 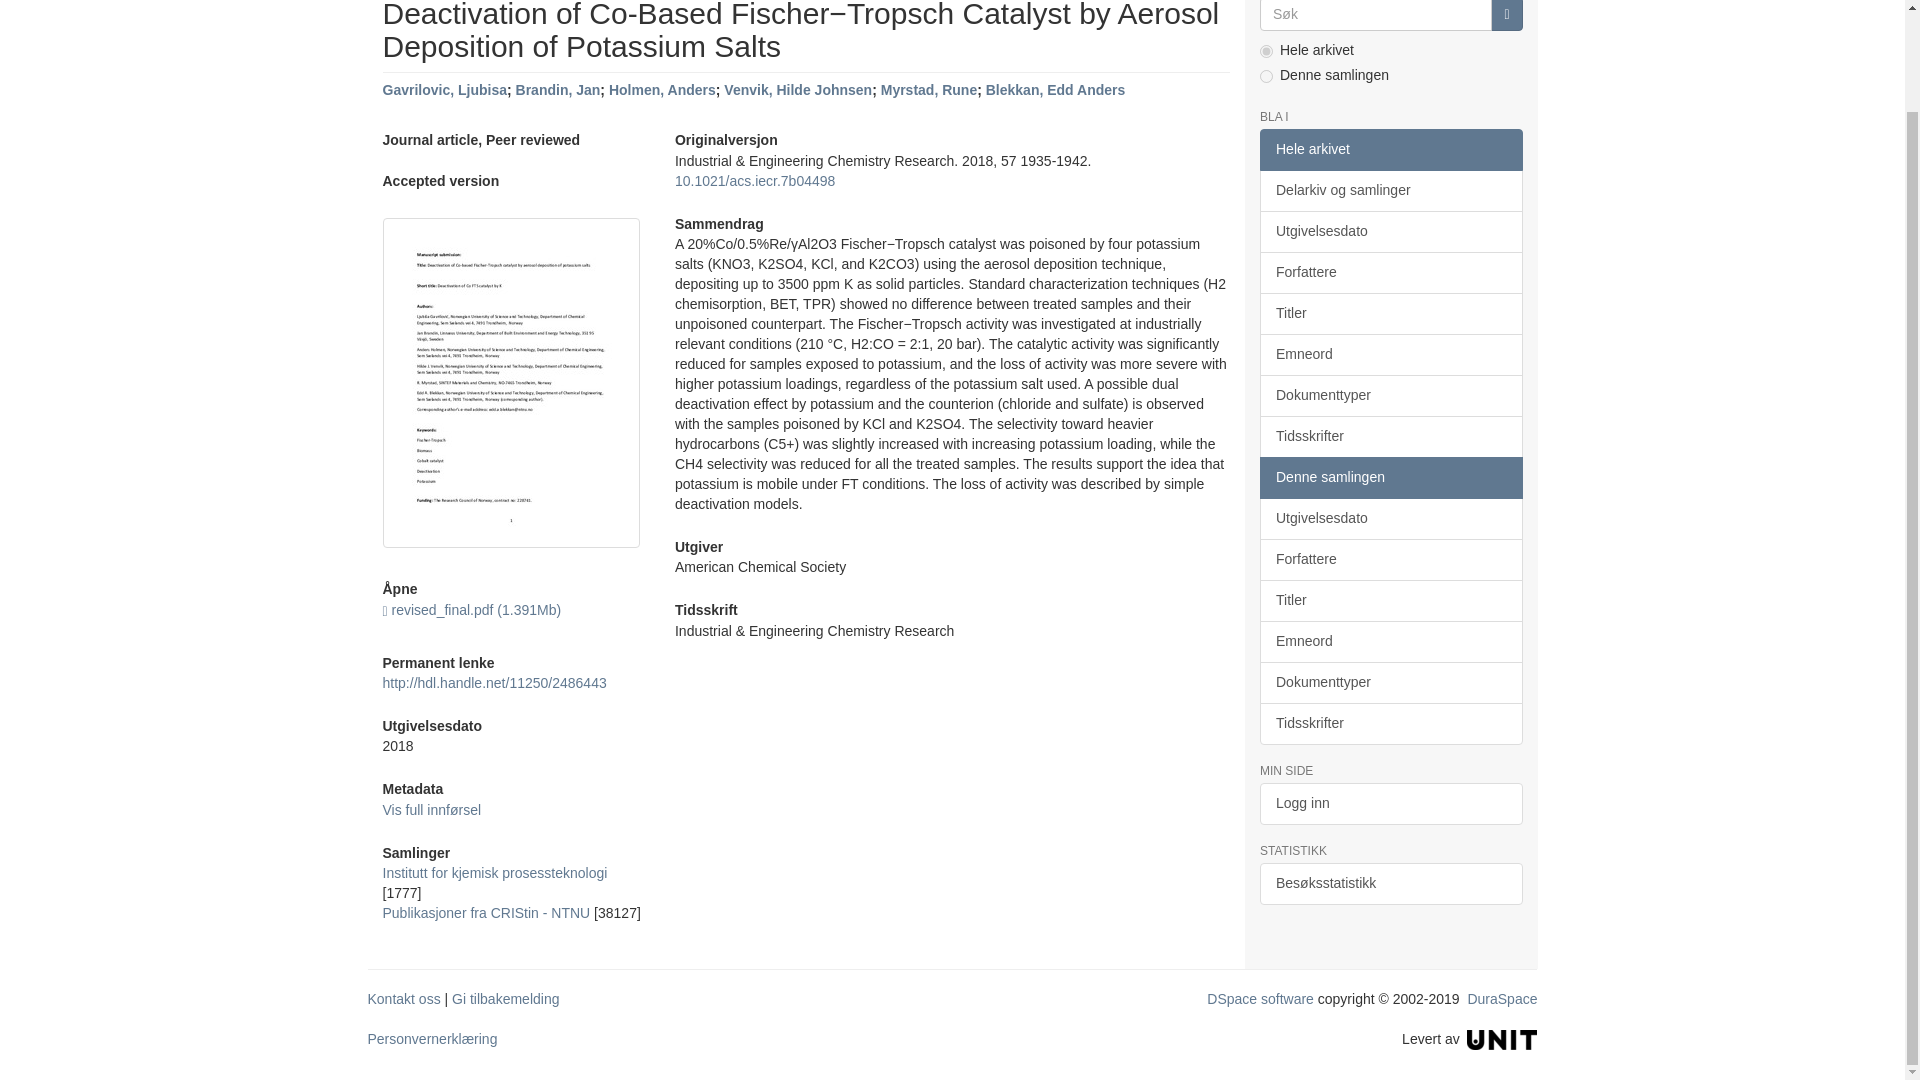 What do you see at coordinates (444, 90) in the screenshot?
I see `Gavrilovic, Ljubisa` at bounding box center [444, 90].